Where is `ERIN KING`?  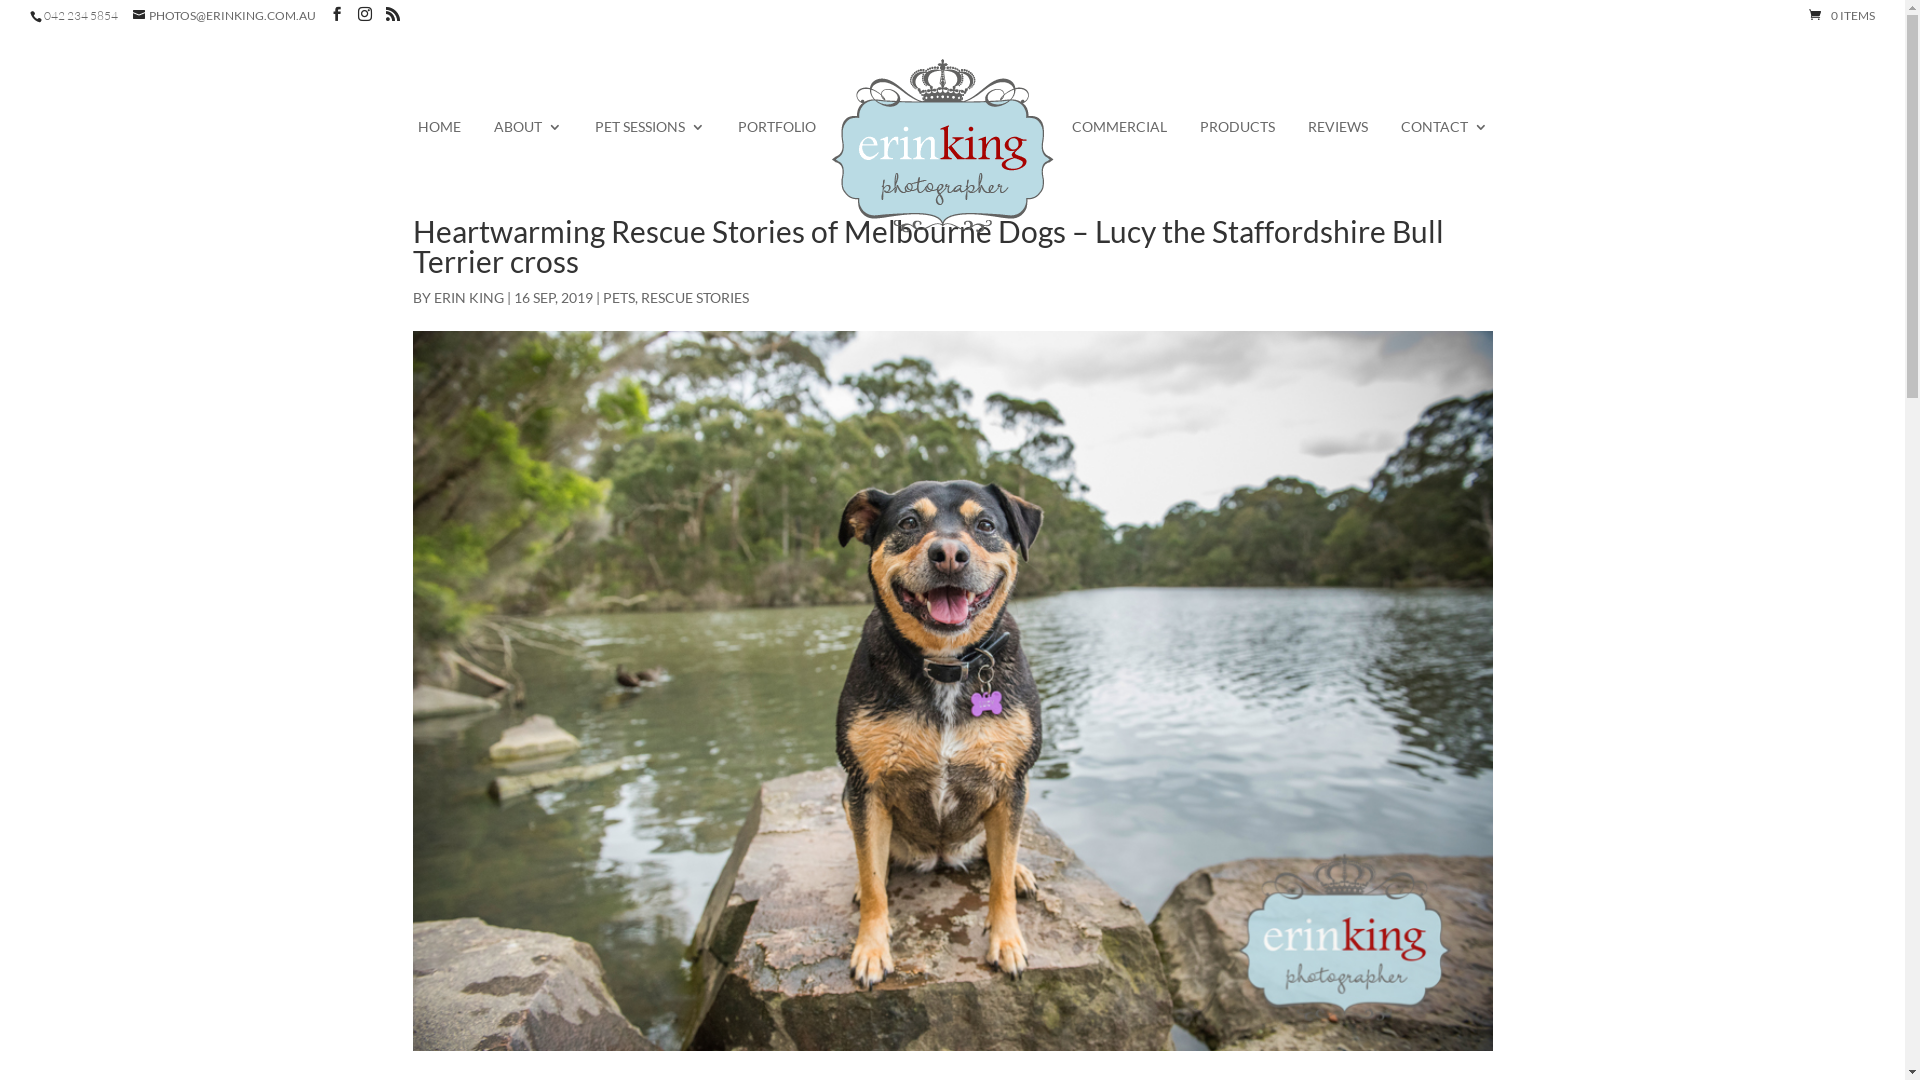 ERIN KING is located at coordinates (469, 298).